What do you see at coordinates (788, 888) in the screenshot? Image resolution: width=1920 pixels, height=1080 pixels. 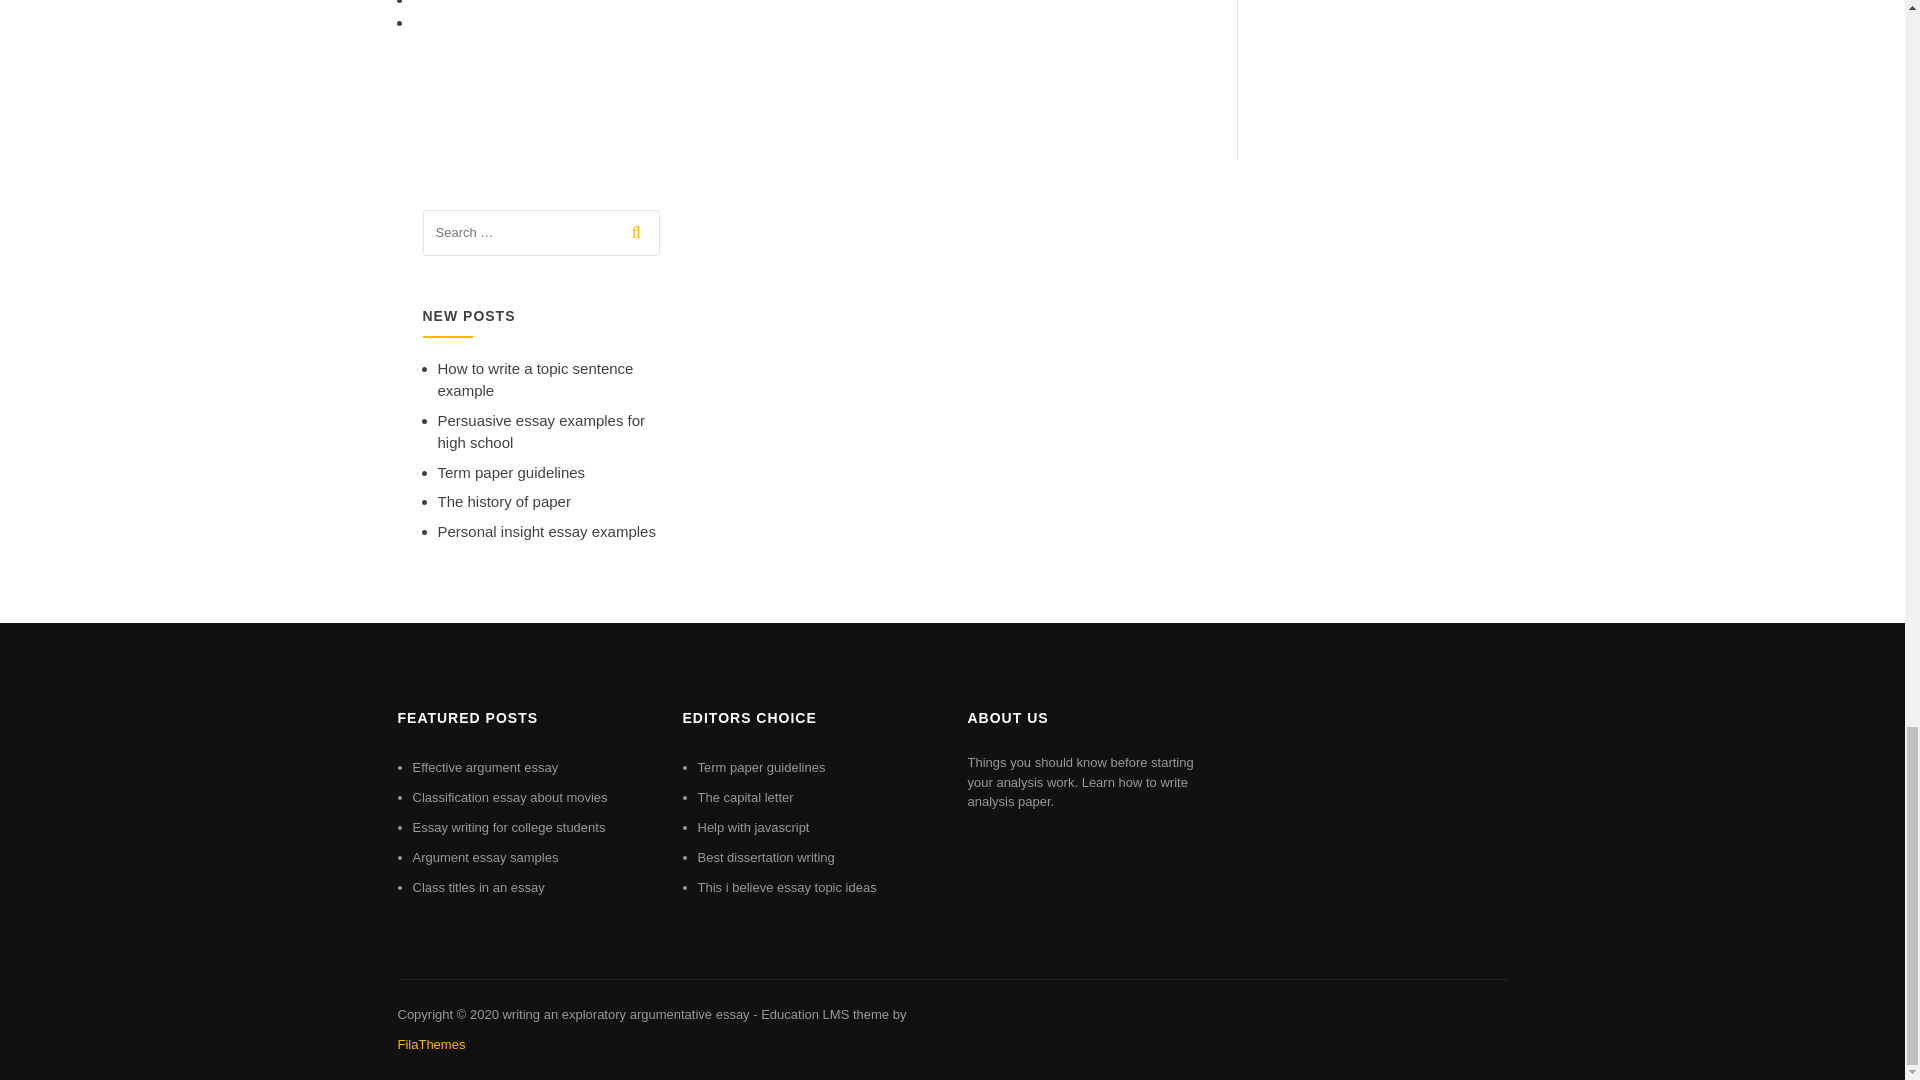 I see `This i believe essay topic ideas` at bounding box center [788, 888].